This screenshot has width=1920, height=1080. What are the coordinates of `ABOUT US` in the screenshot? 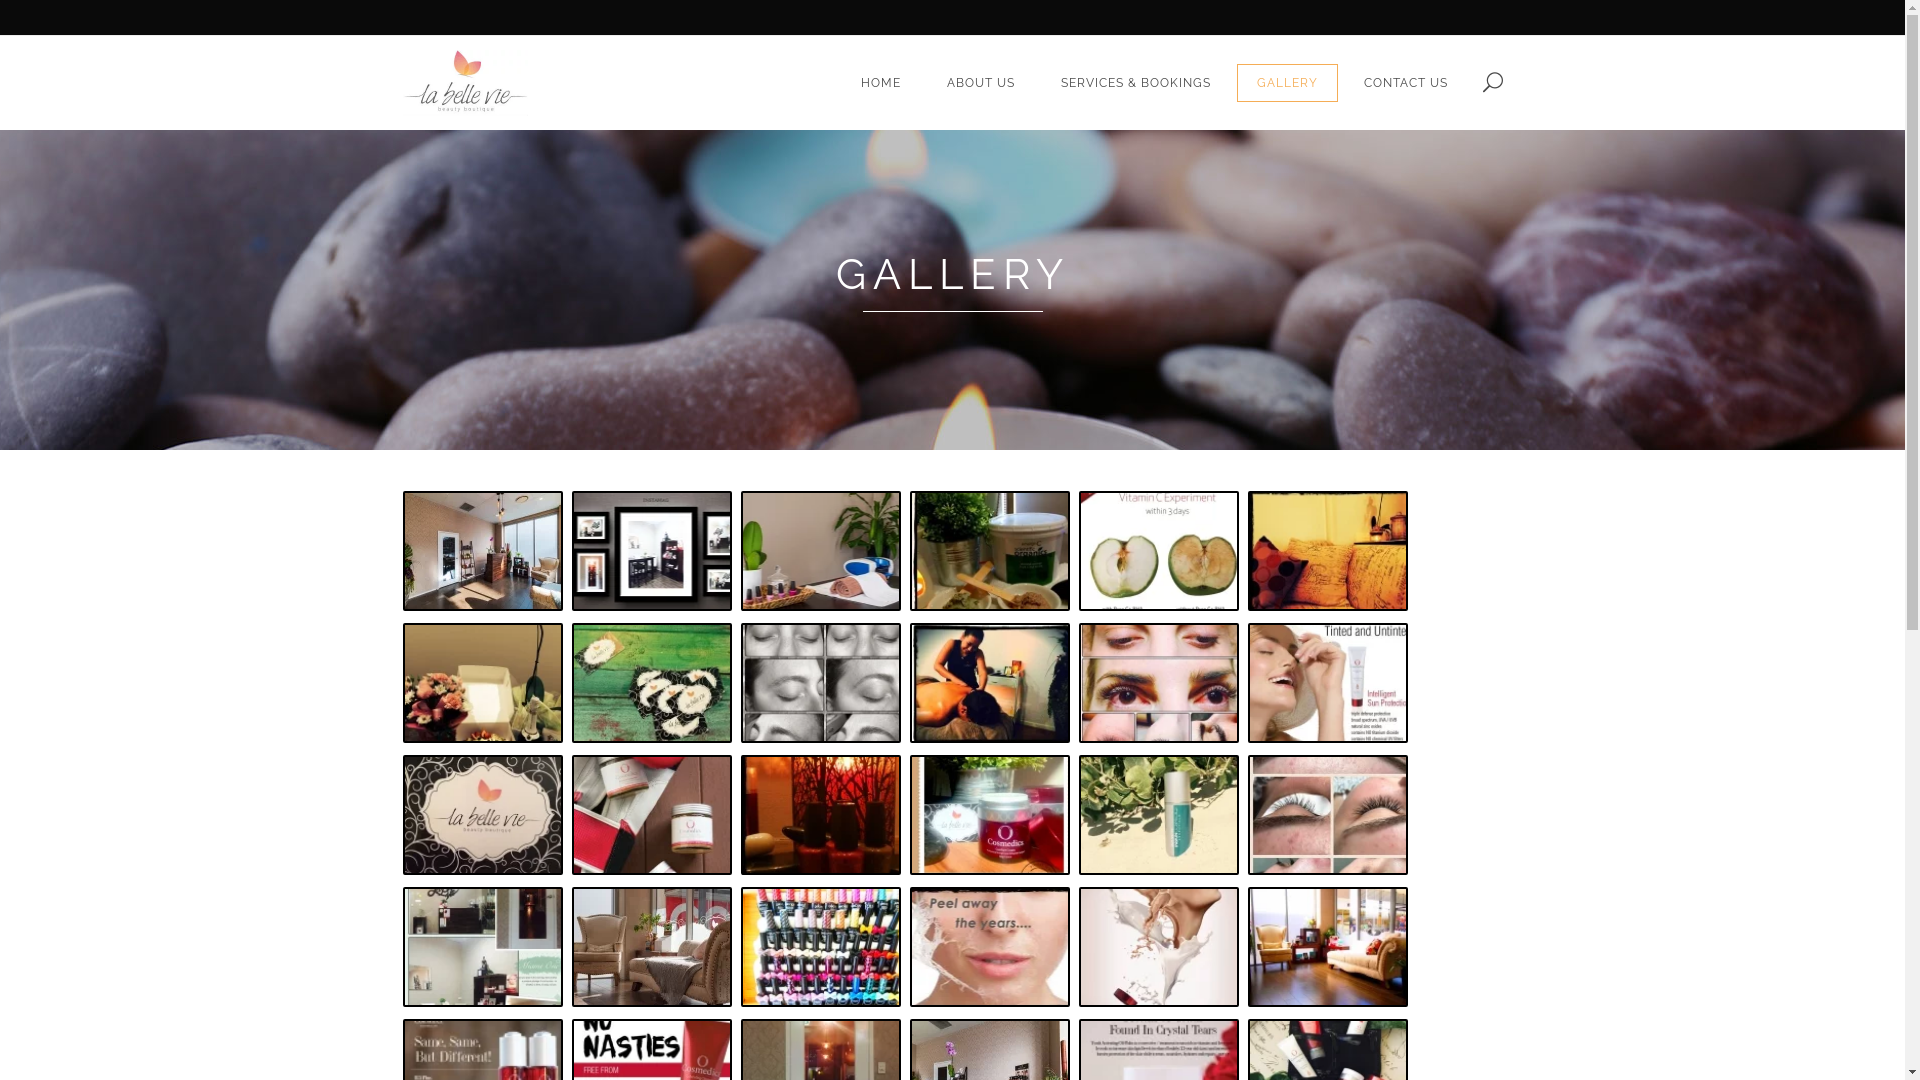 It's located at (980, 83).